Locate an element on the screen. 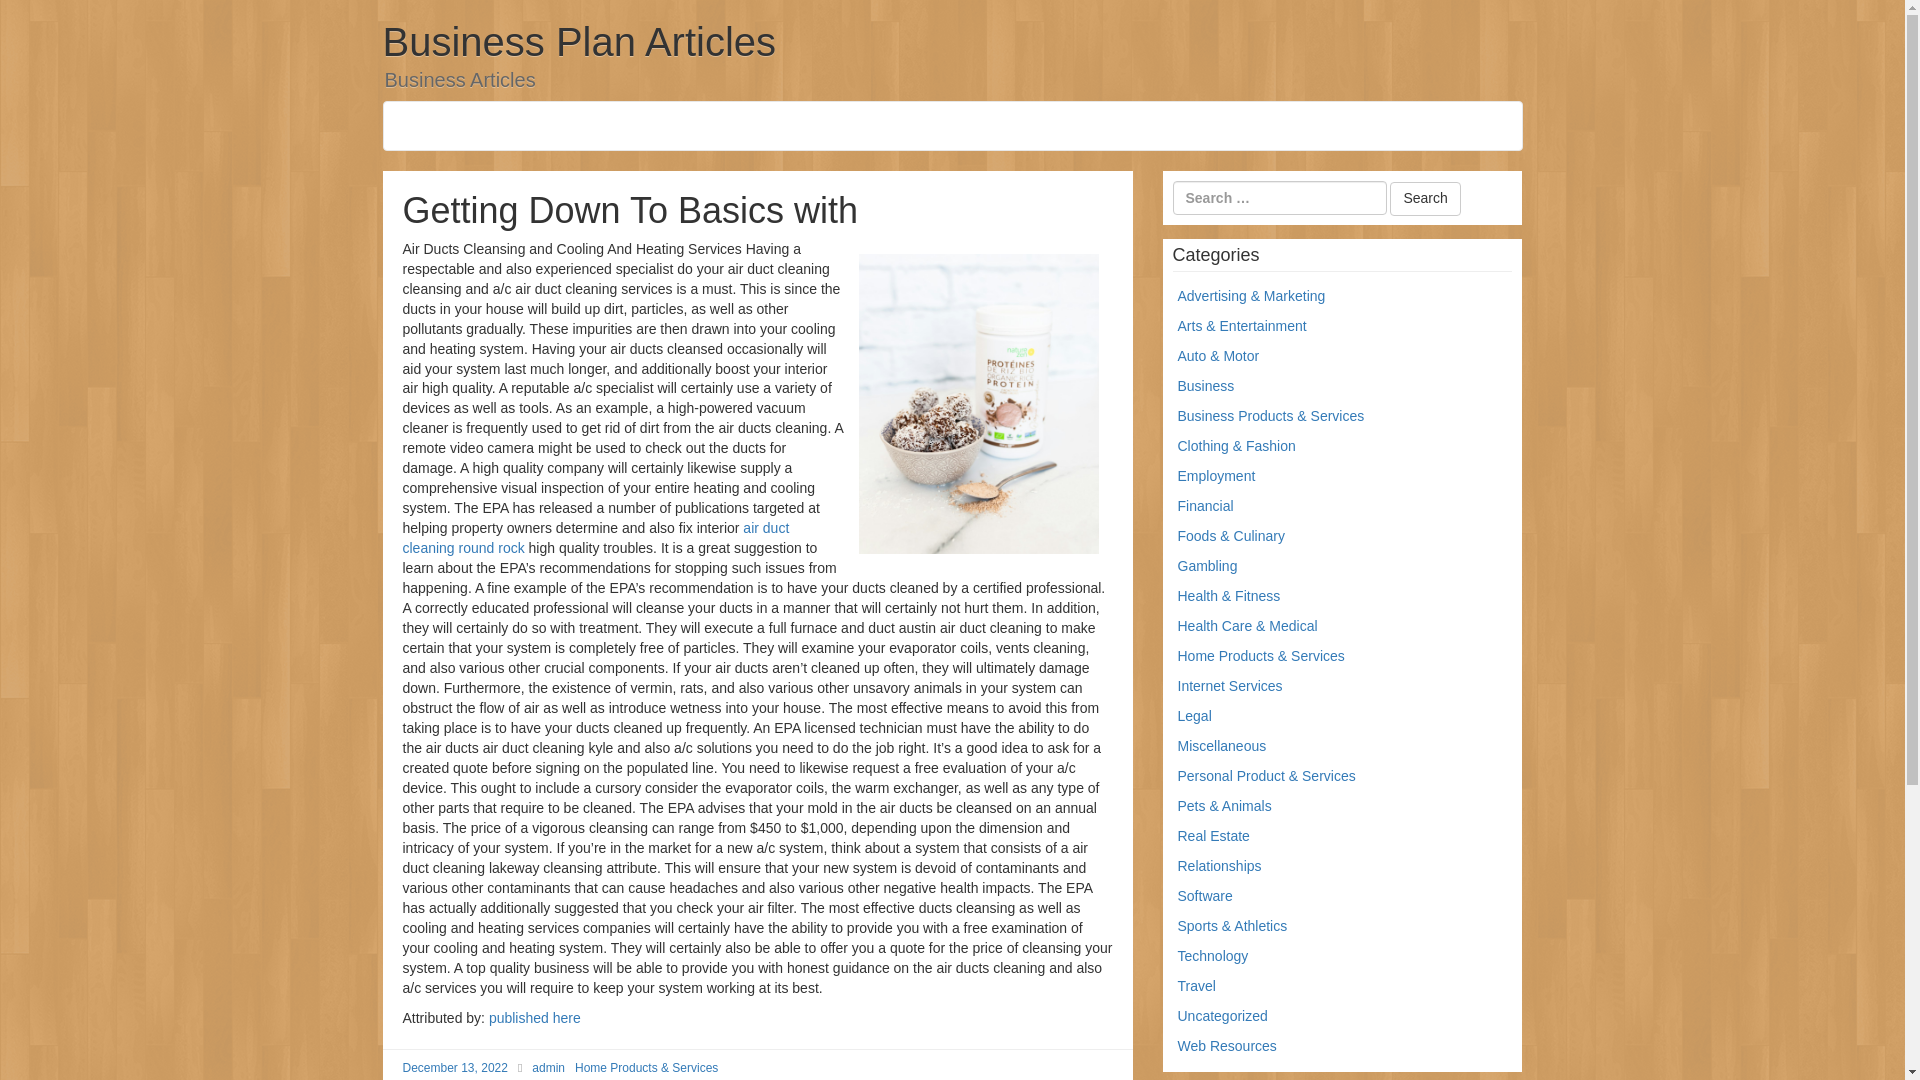  published here is located at coordinates (535, 1018).